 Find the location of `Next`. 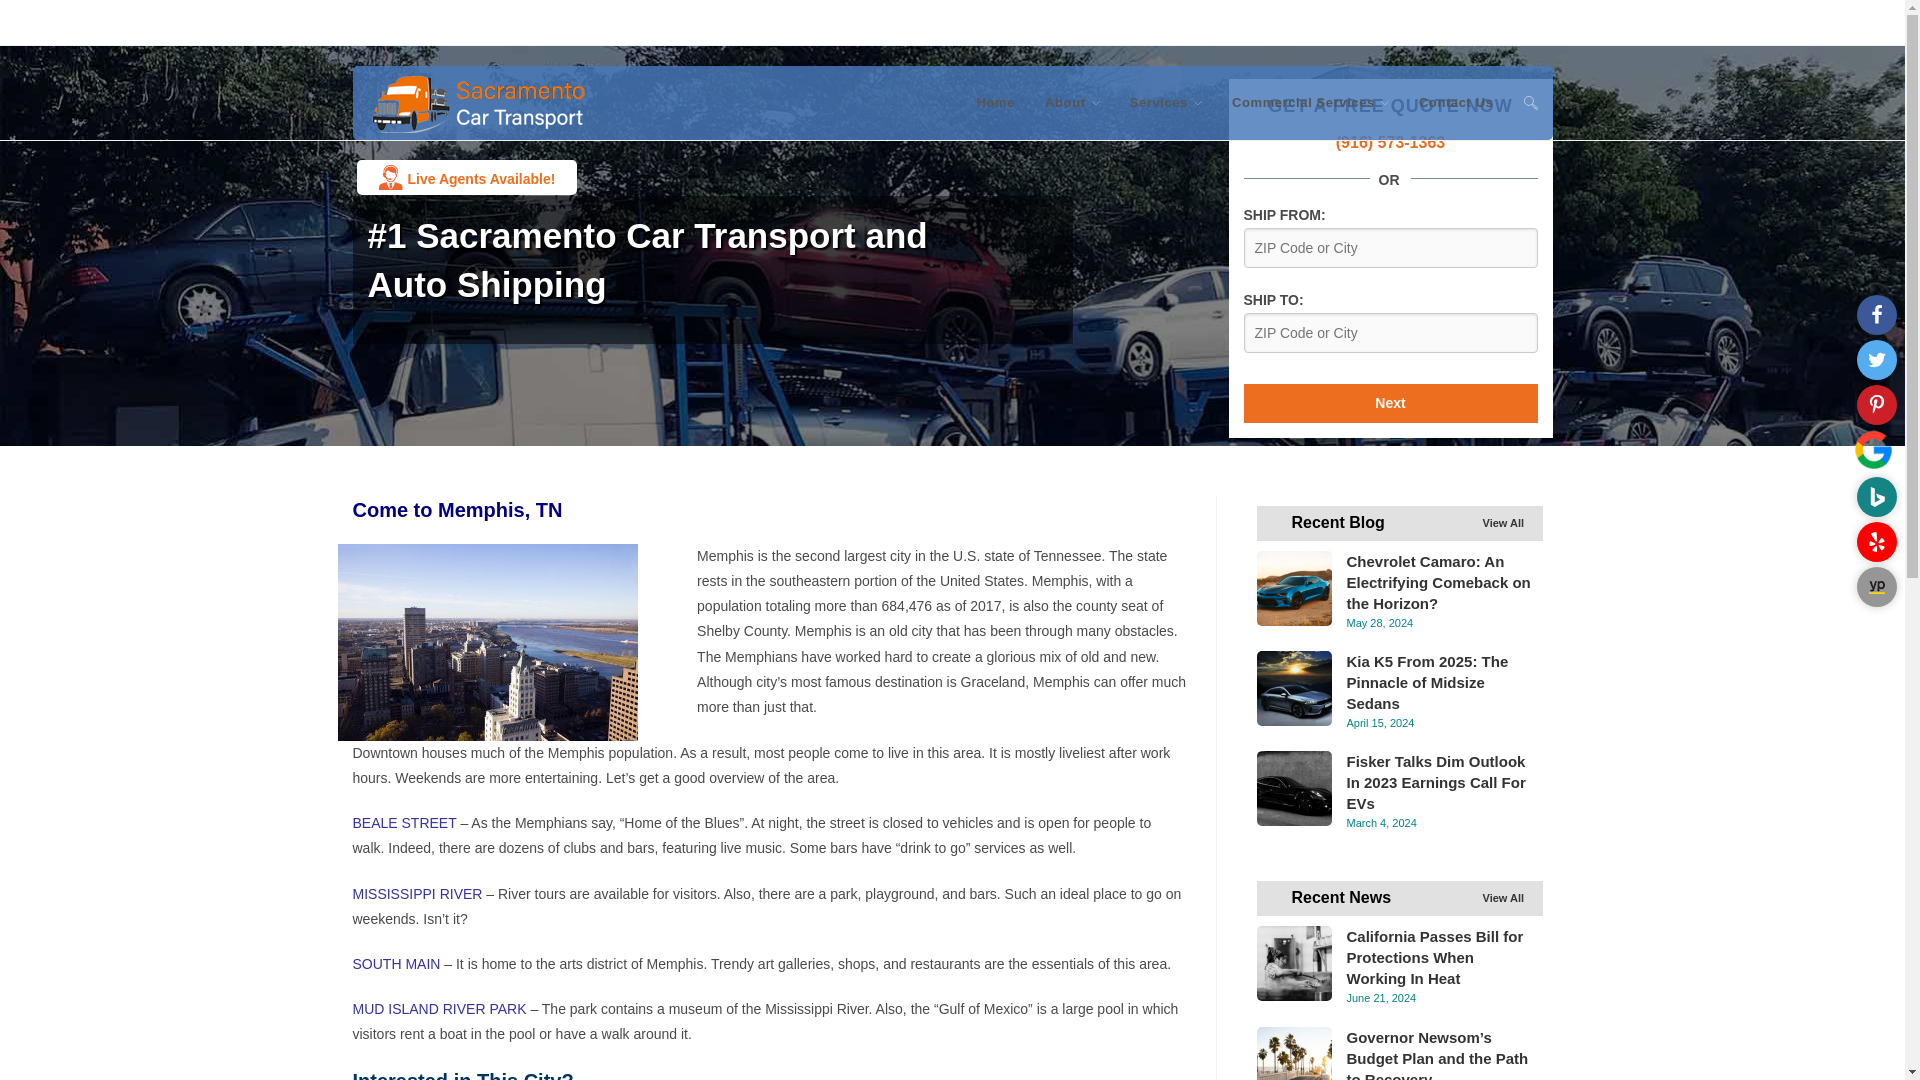

Next is located at coordinates (1390, 404).